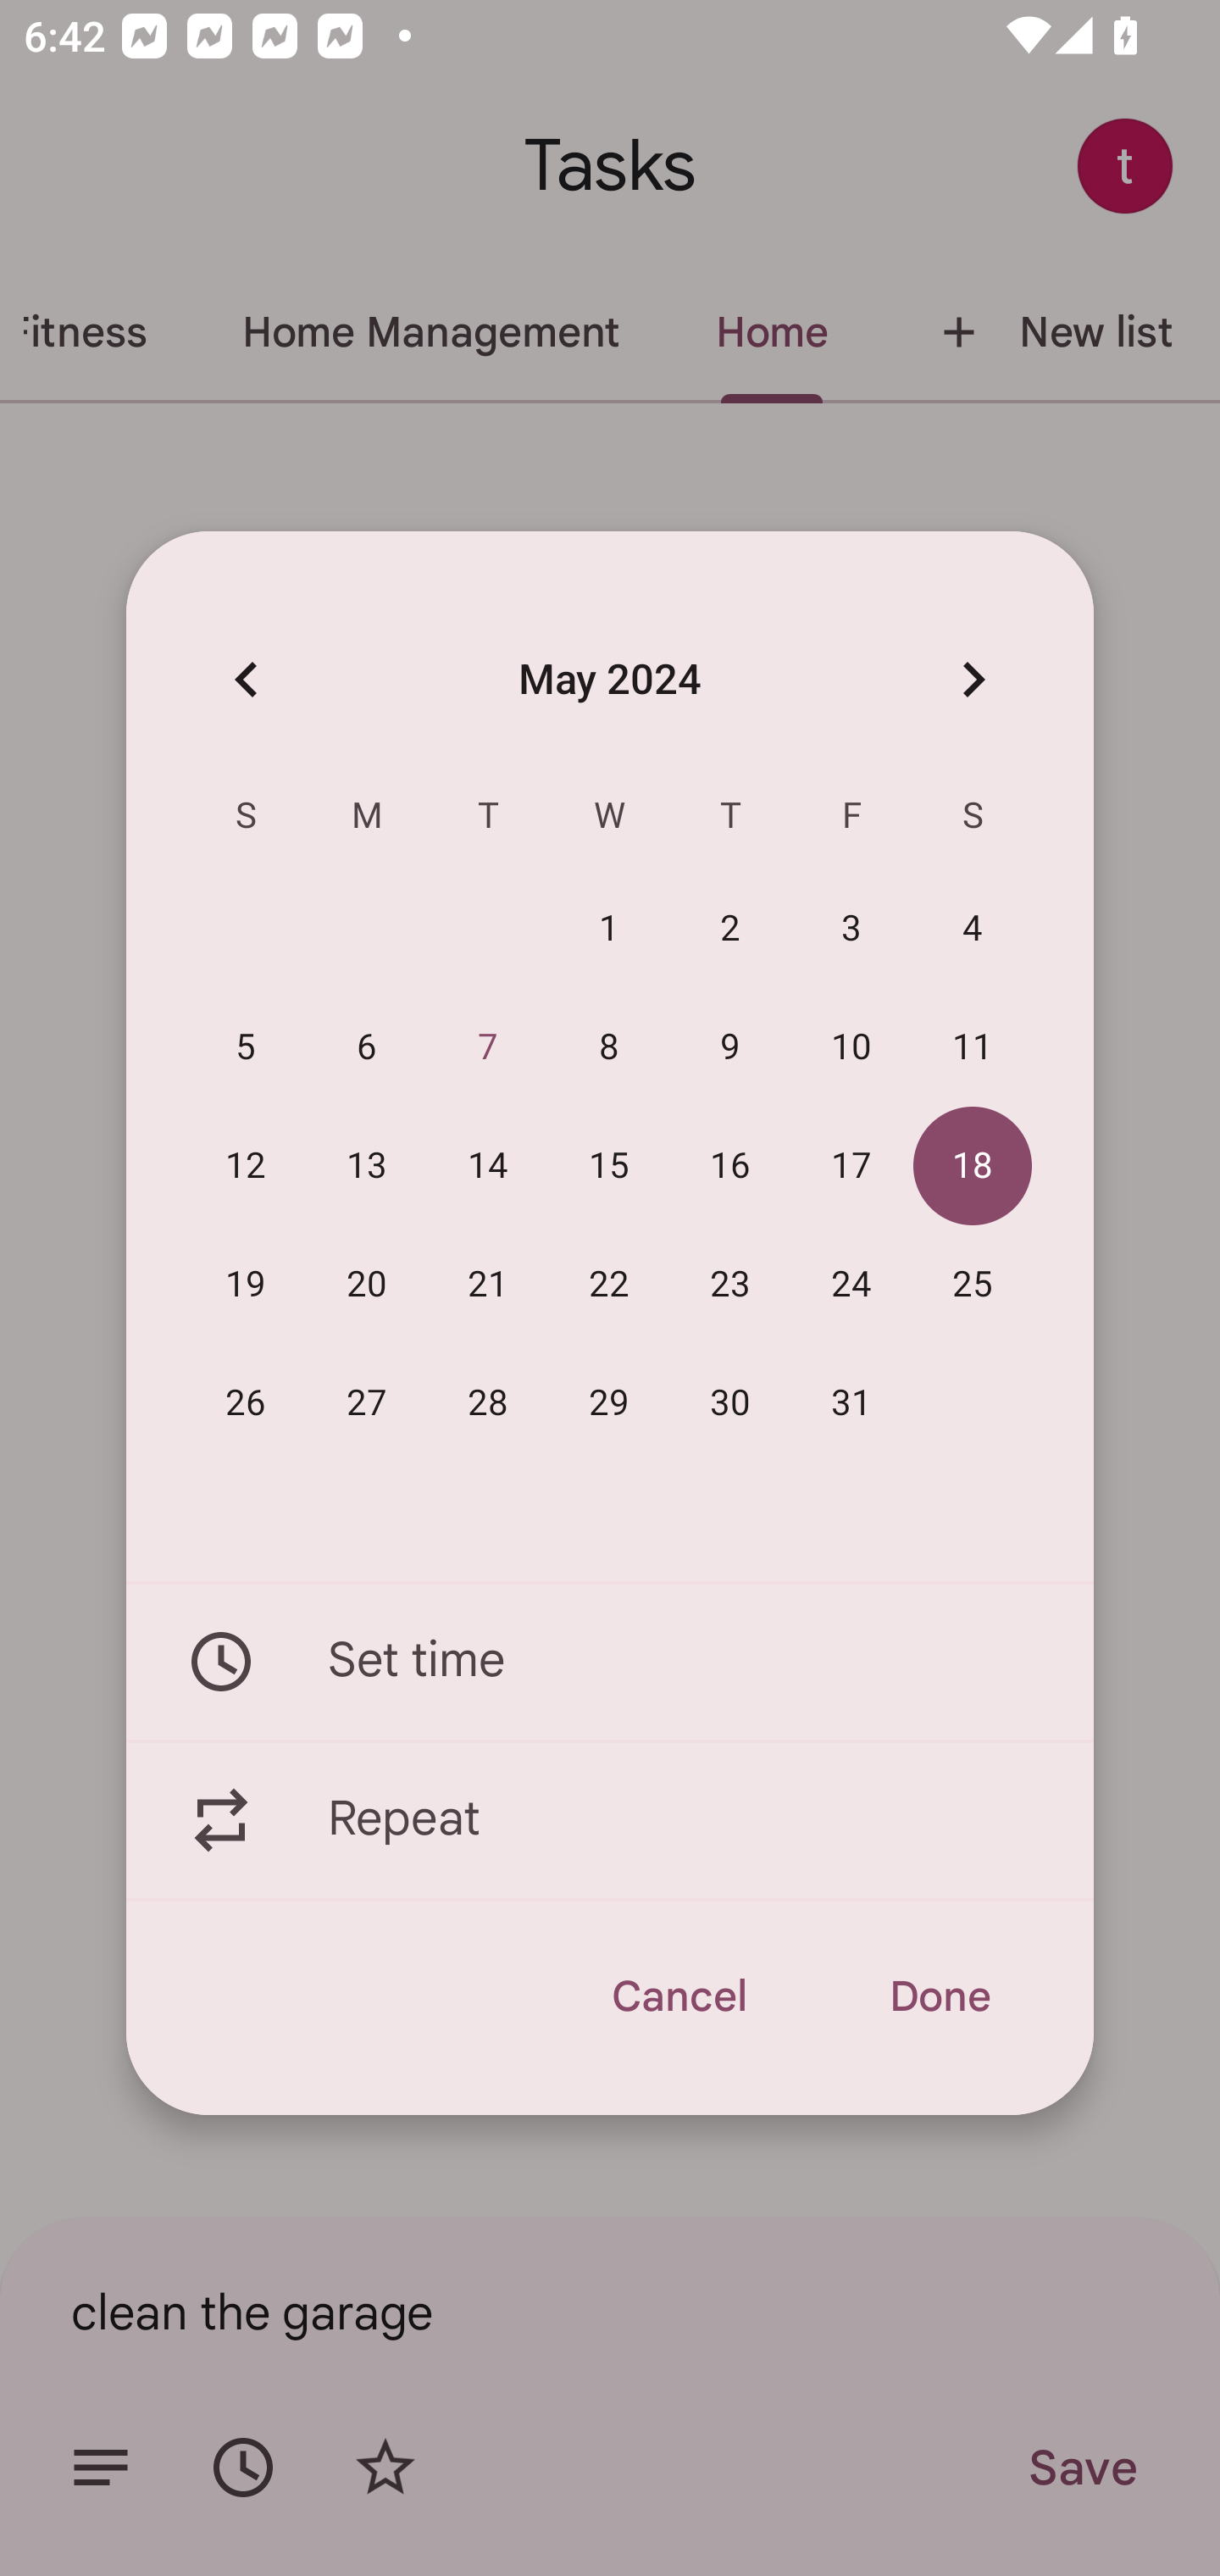 This screenshot has width=1220, height=2576. Describe the element at coordinates (852, 1403) in the screenshot. I see `31 31 May 2024` at that location.